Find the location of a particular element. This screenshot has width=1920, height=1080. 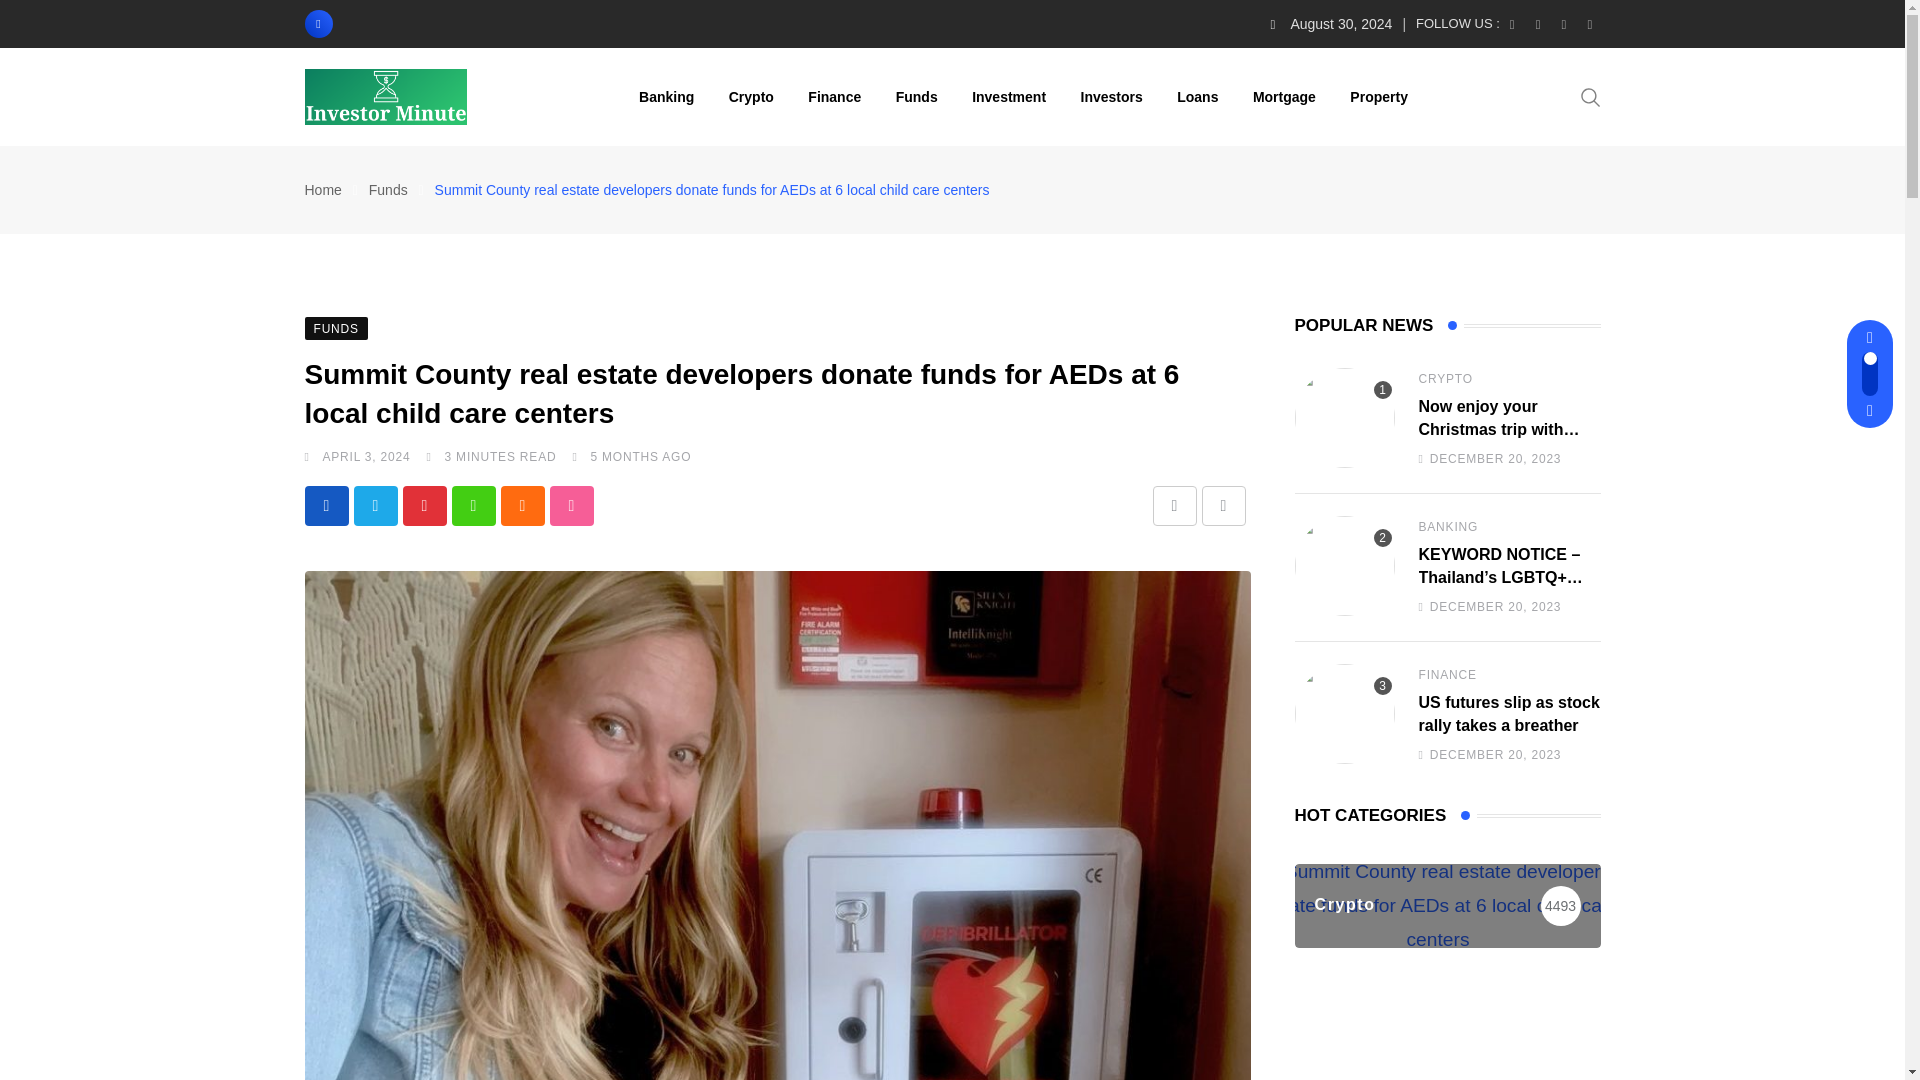

Funds is located at coordinates (388, 190).